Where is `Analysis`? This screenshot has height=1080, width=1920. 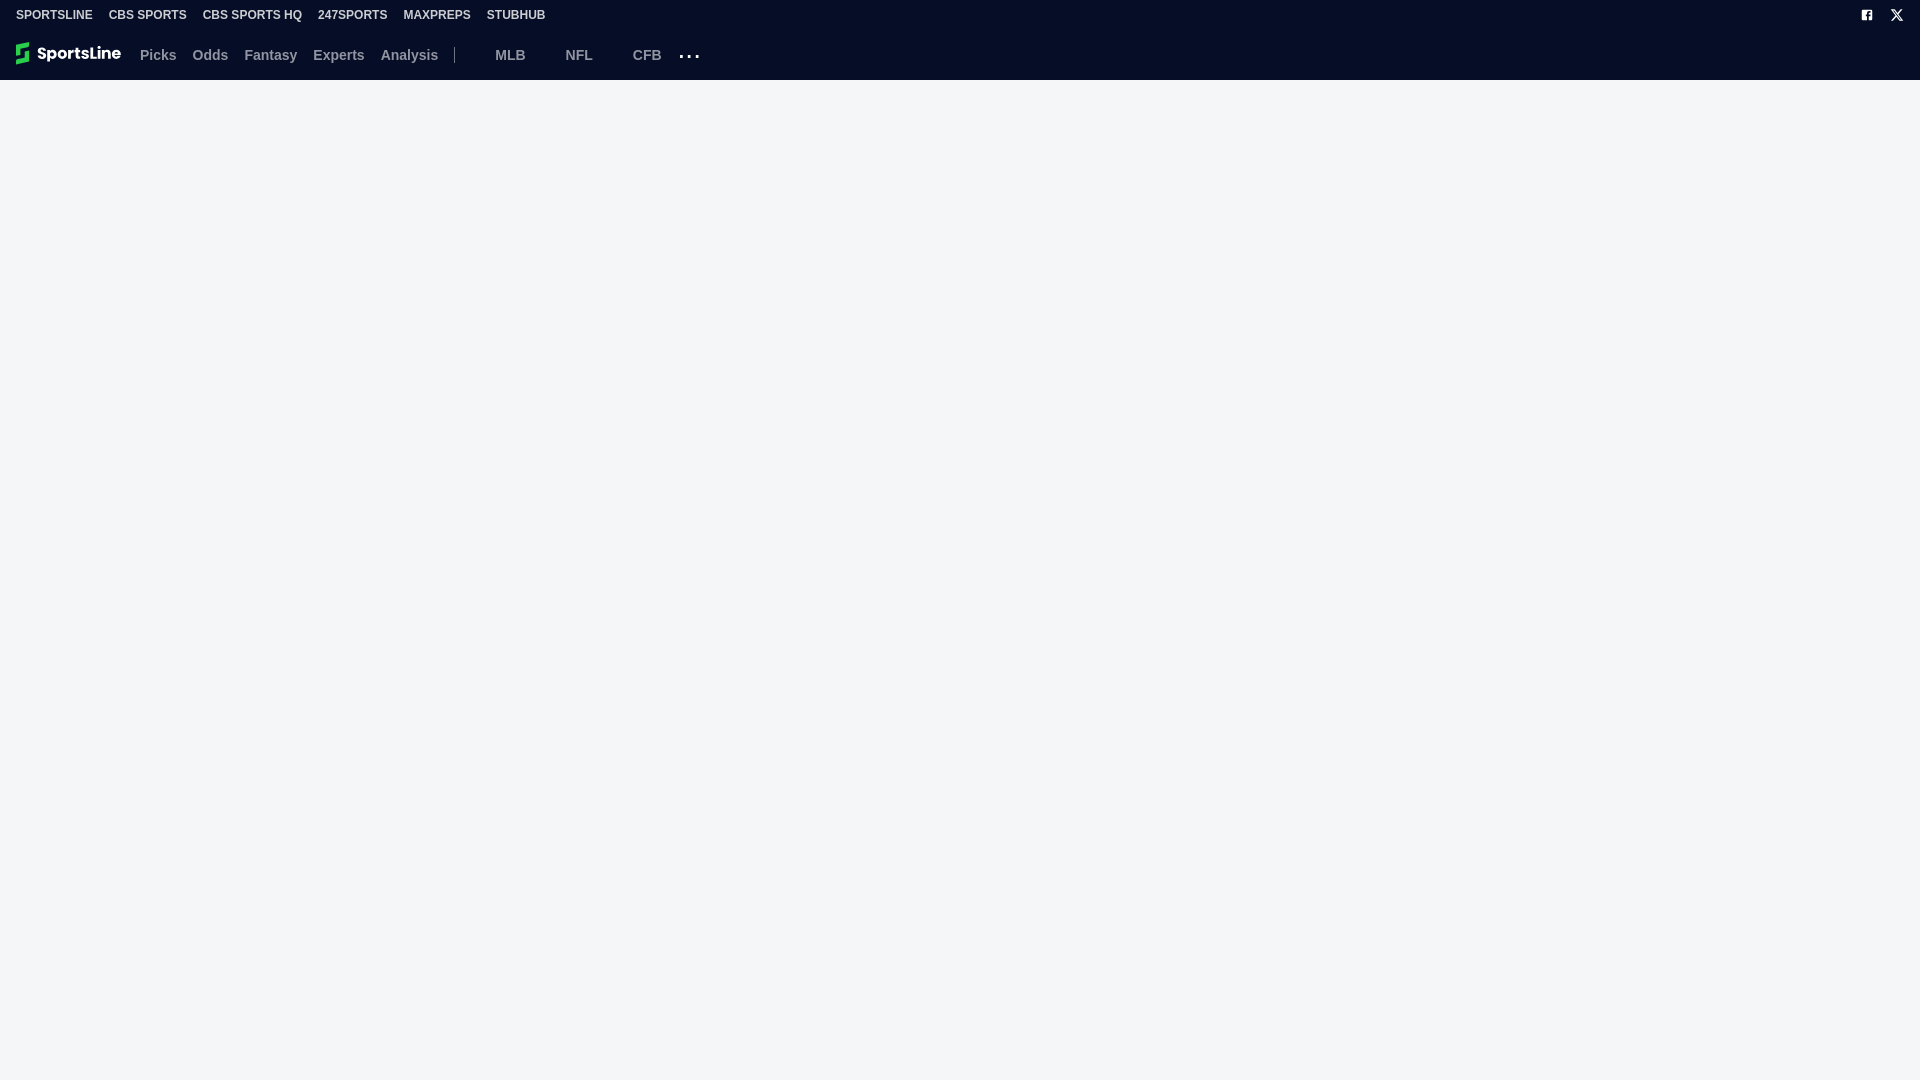
Analysis is located at coordinates (410, 54).